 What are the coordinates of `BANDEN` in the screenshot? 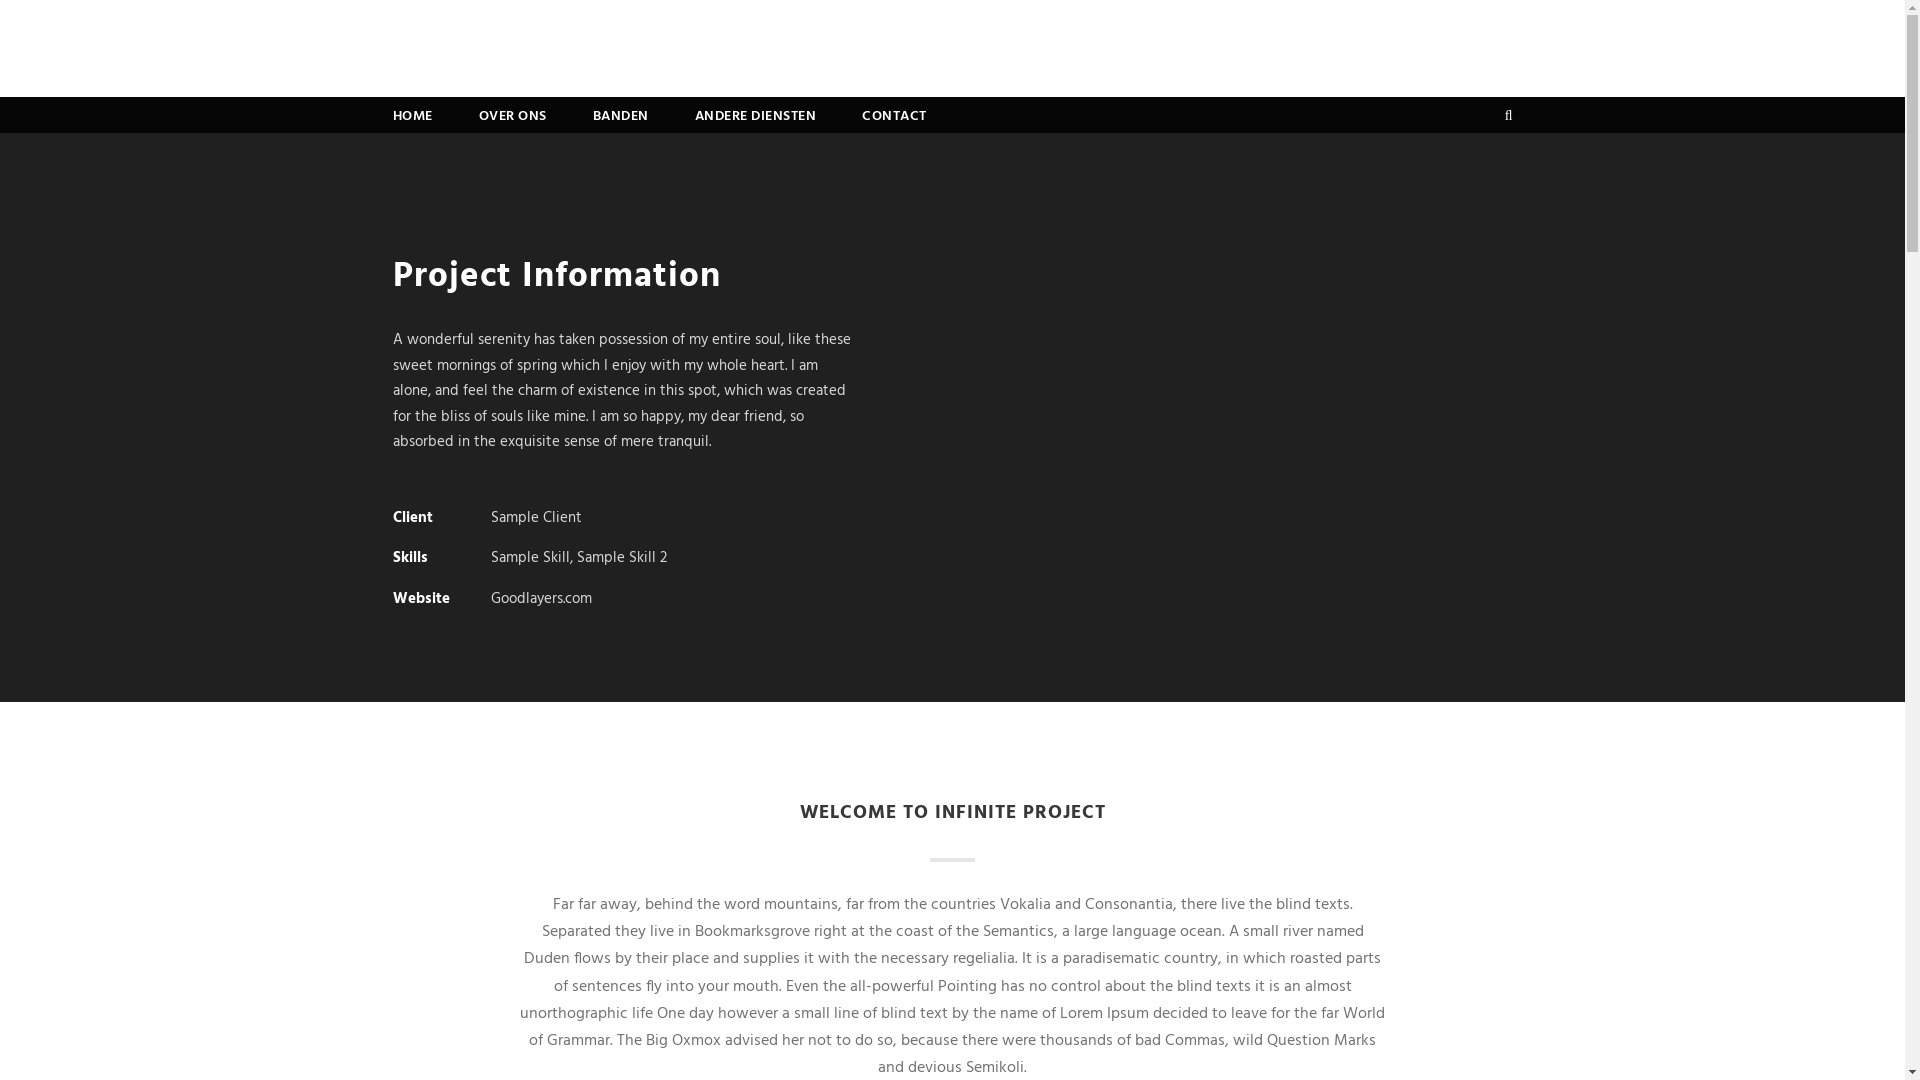 It's located at (620, 119).